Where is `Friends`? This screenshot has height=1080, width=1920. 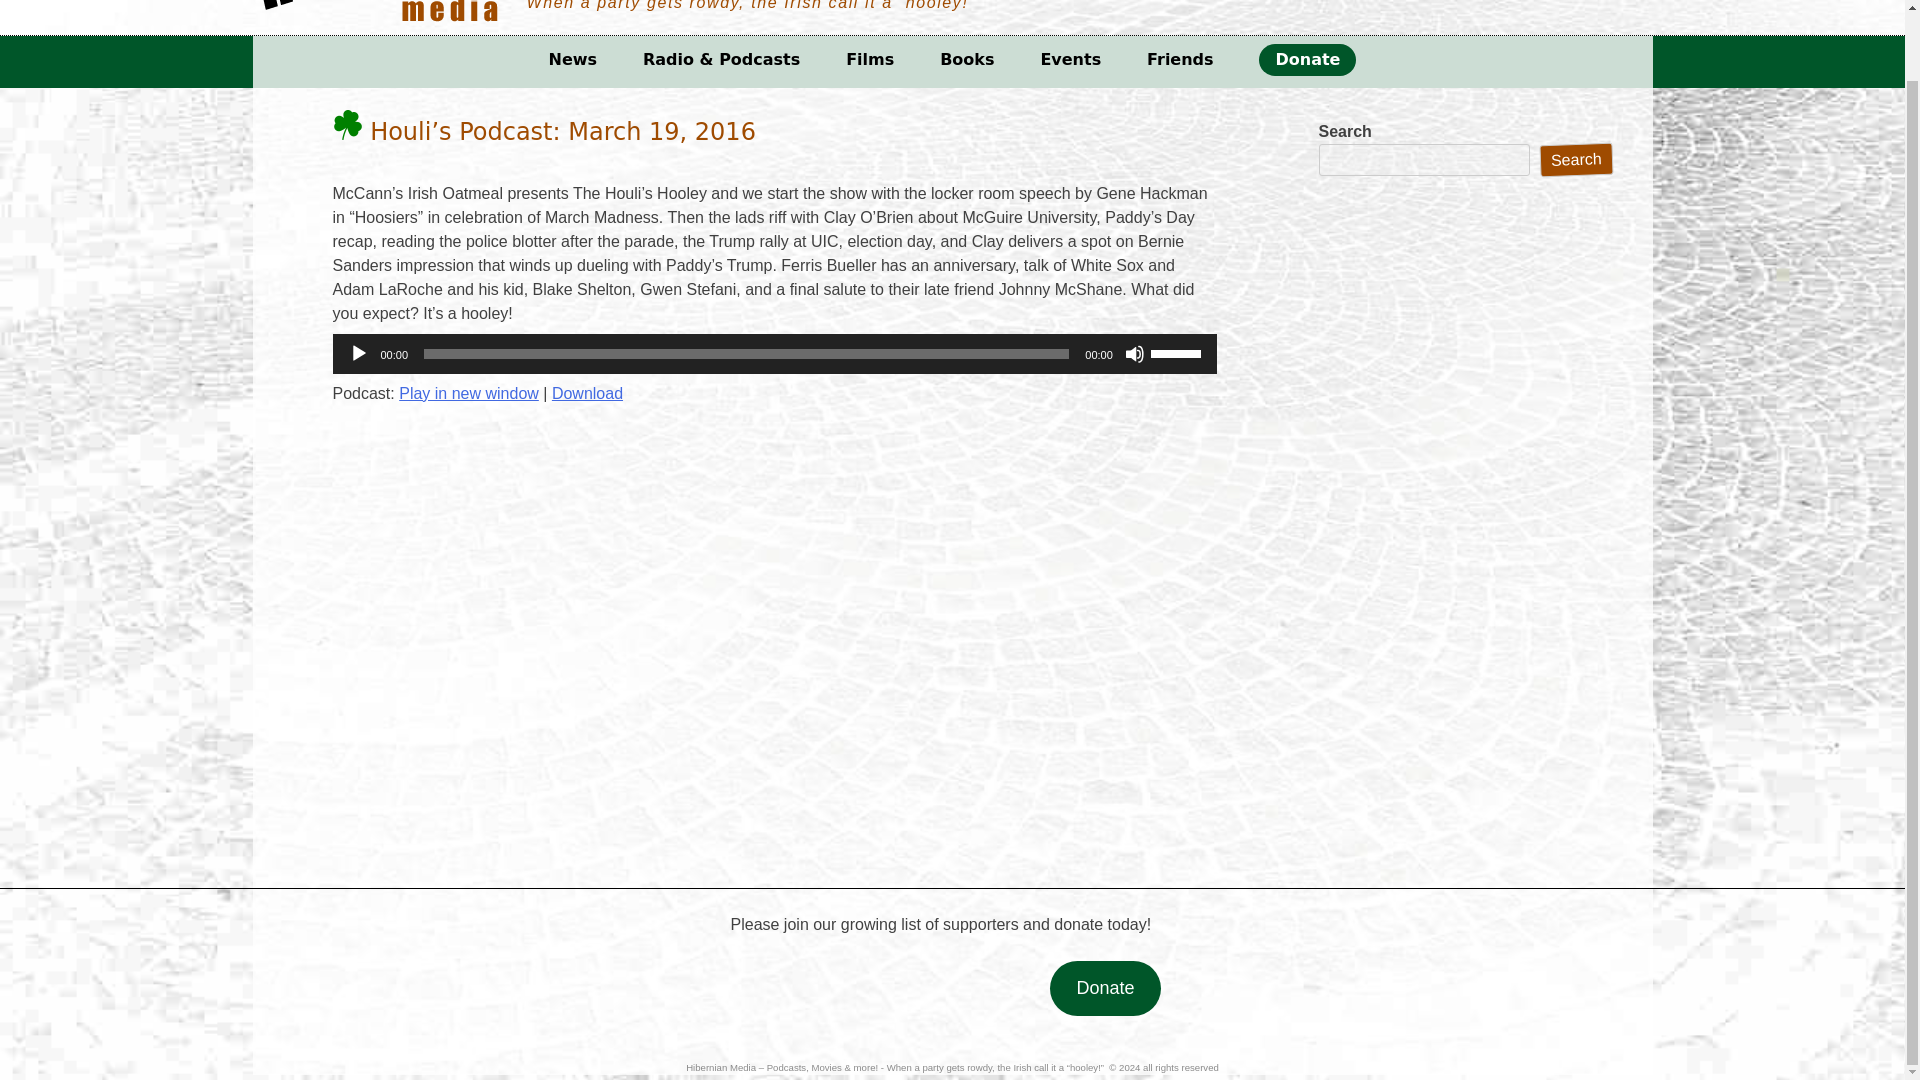
Friends is located at coordinates (1180, 60).